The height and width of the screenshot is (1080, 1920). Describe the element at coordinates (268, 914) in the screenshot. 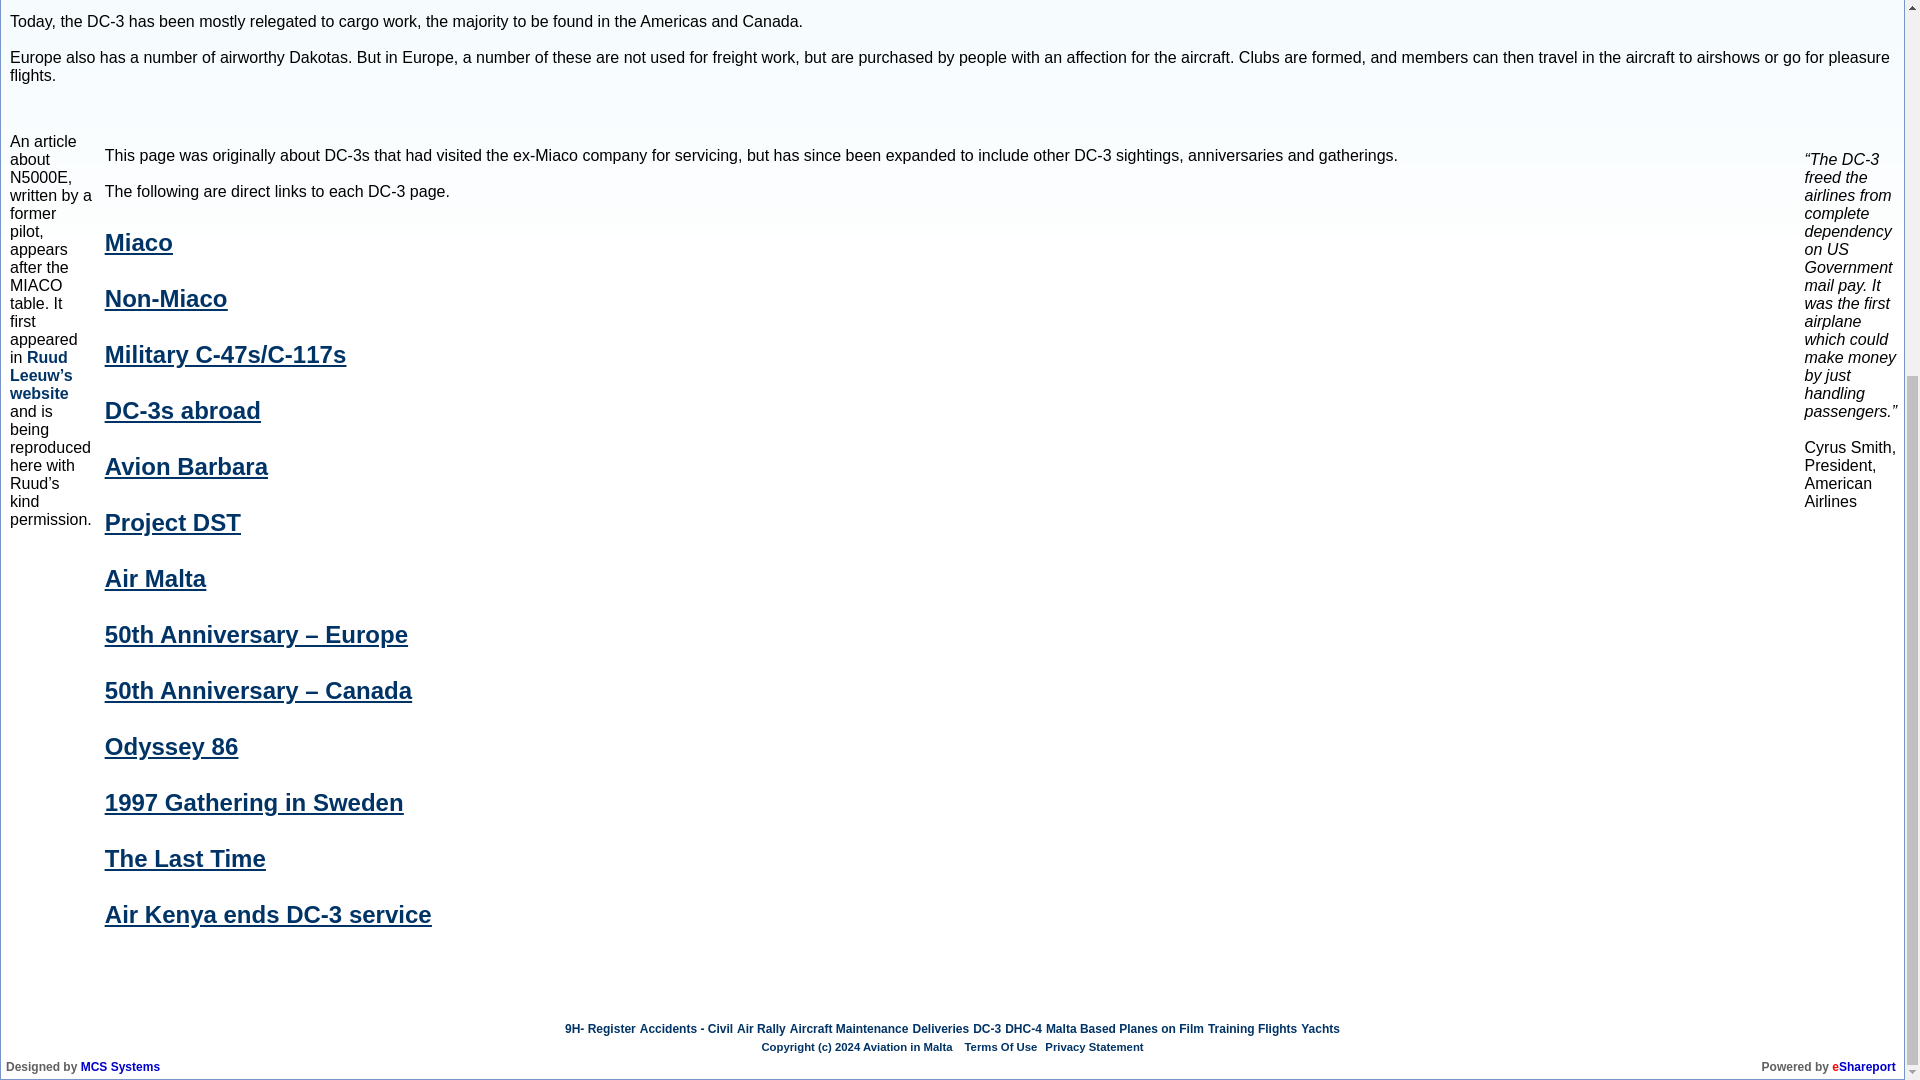

I see `Air Kenya ends DC-3 service` at that location.